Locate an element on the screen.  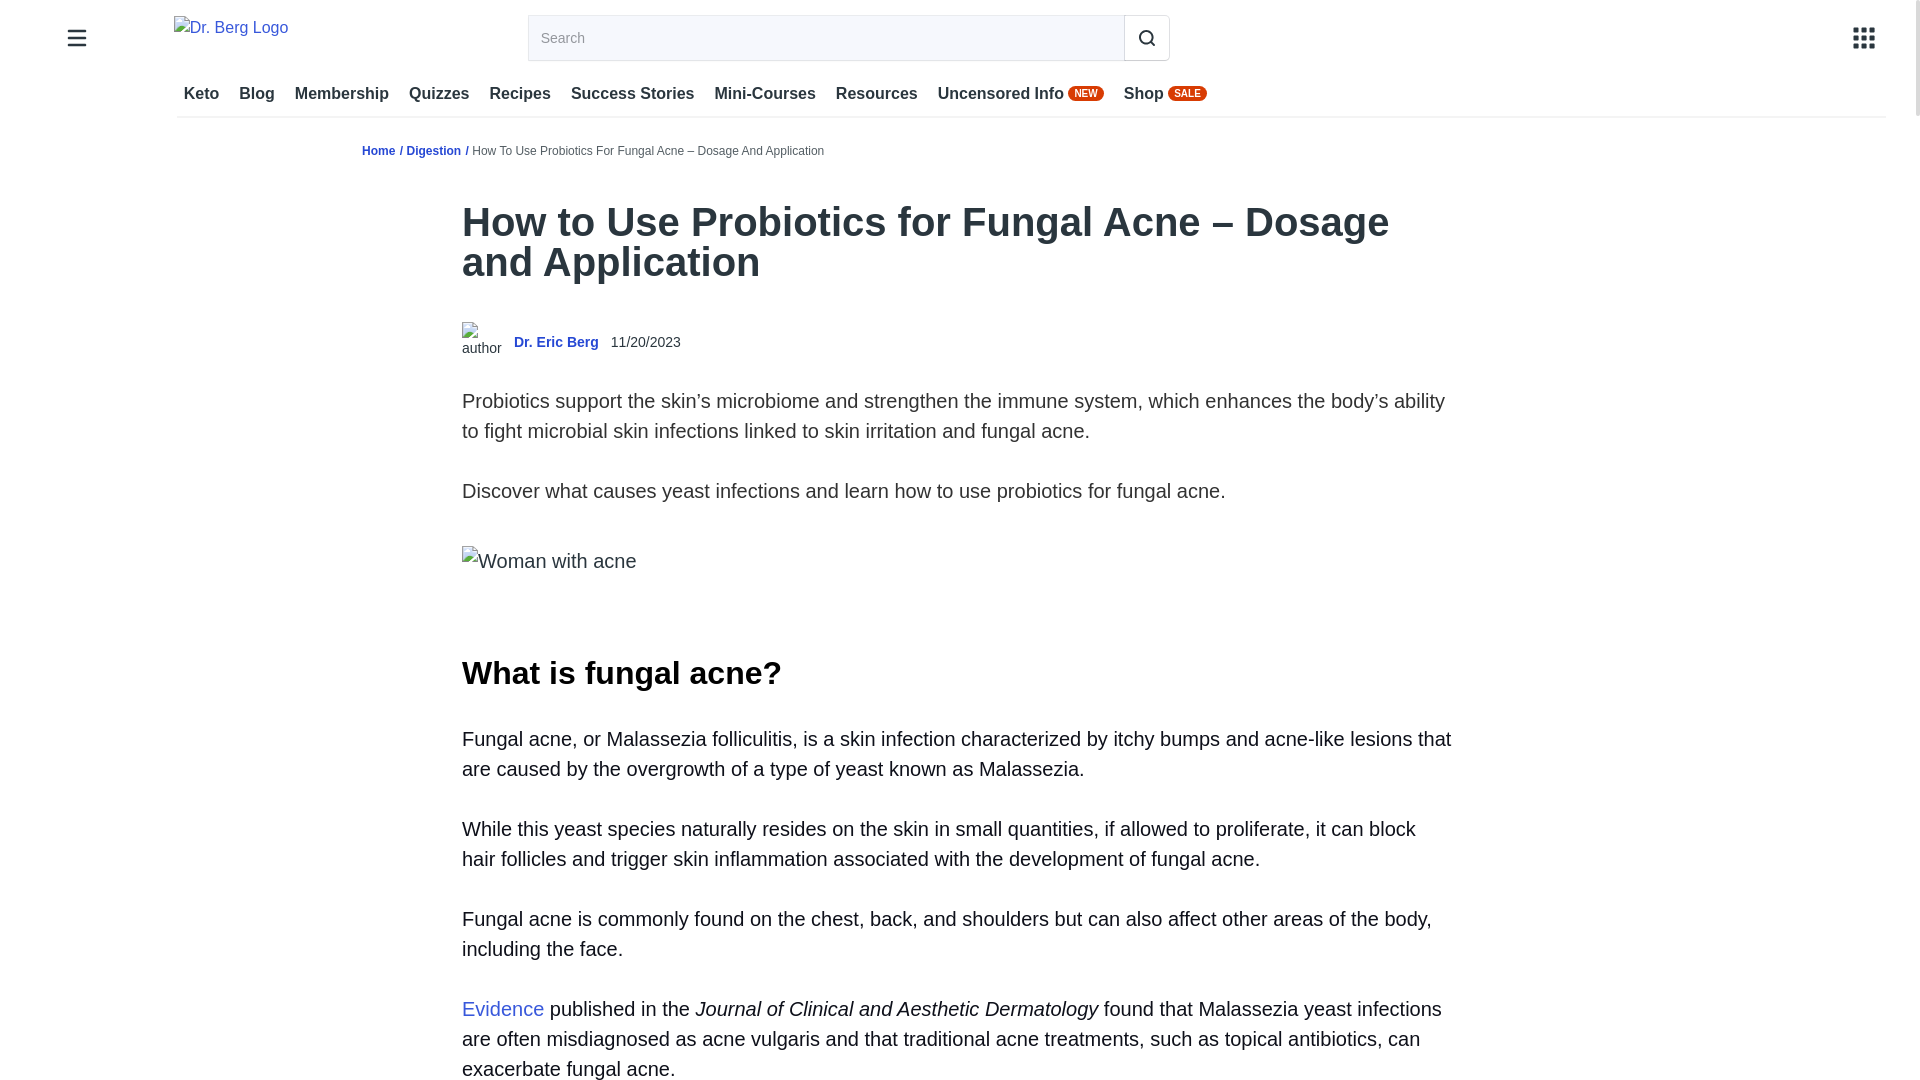
Resources is located at coordinates (876, 94).